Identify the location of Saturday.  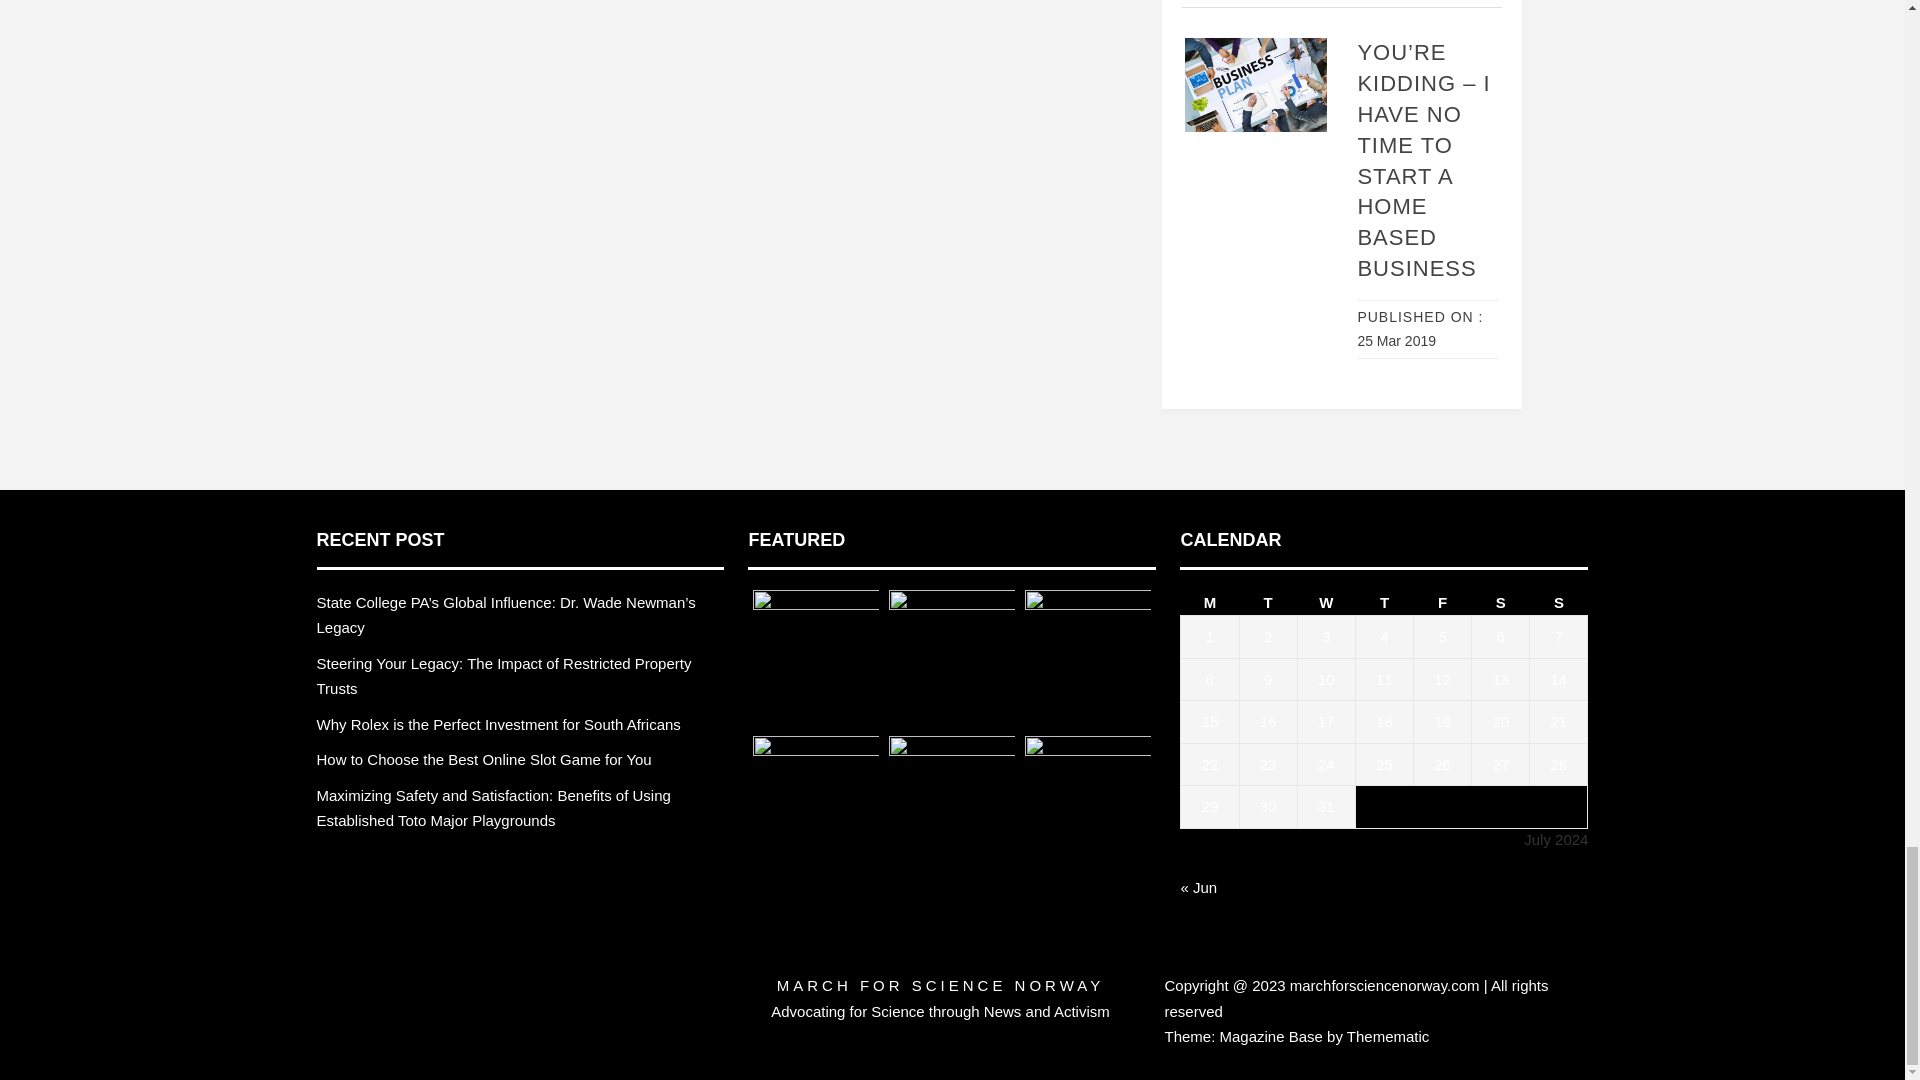
(1501, 602).